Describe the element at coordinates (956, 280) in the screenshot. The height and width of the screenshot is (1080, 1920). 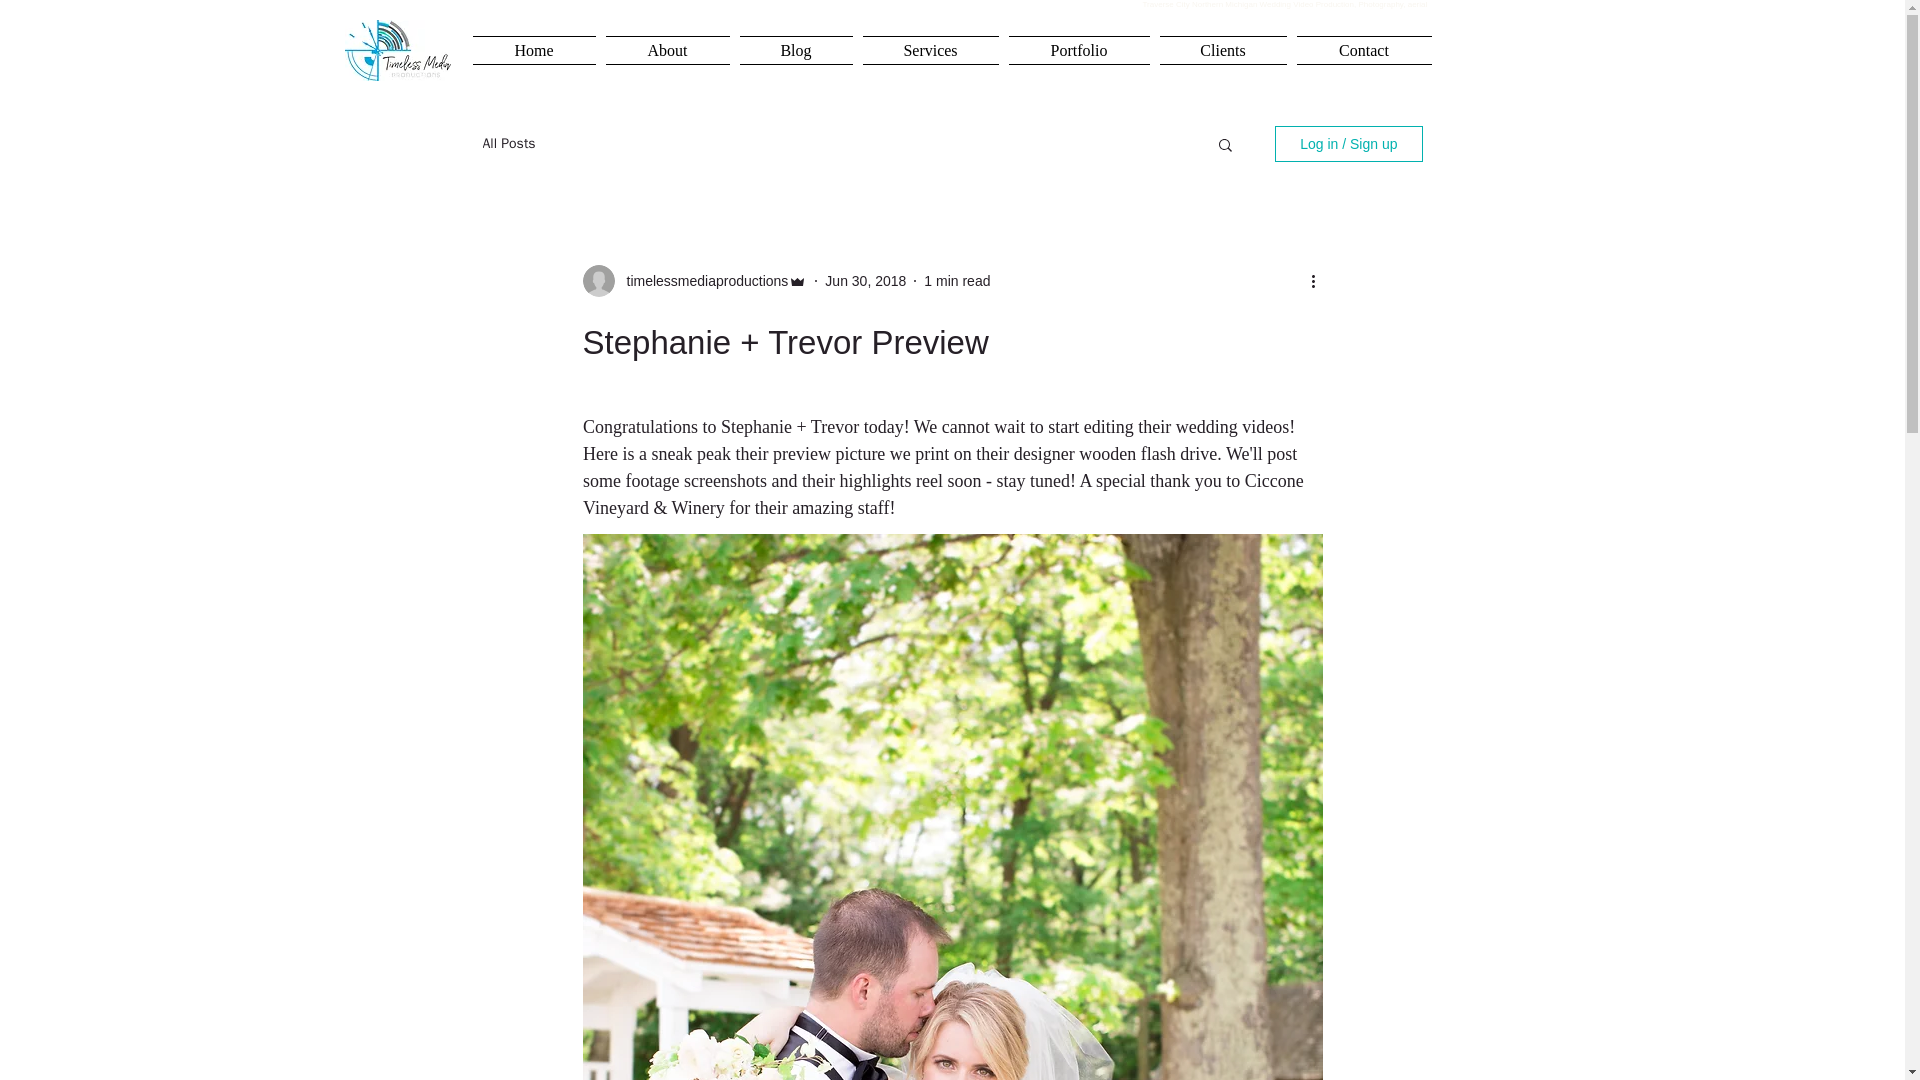
I see `1 min read` at that location.